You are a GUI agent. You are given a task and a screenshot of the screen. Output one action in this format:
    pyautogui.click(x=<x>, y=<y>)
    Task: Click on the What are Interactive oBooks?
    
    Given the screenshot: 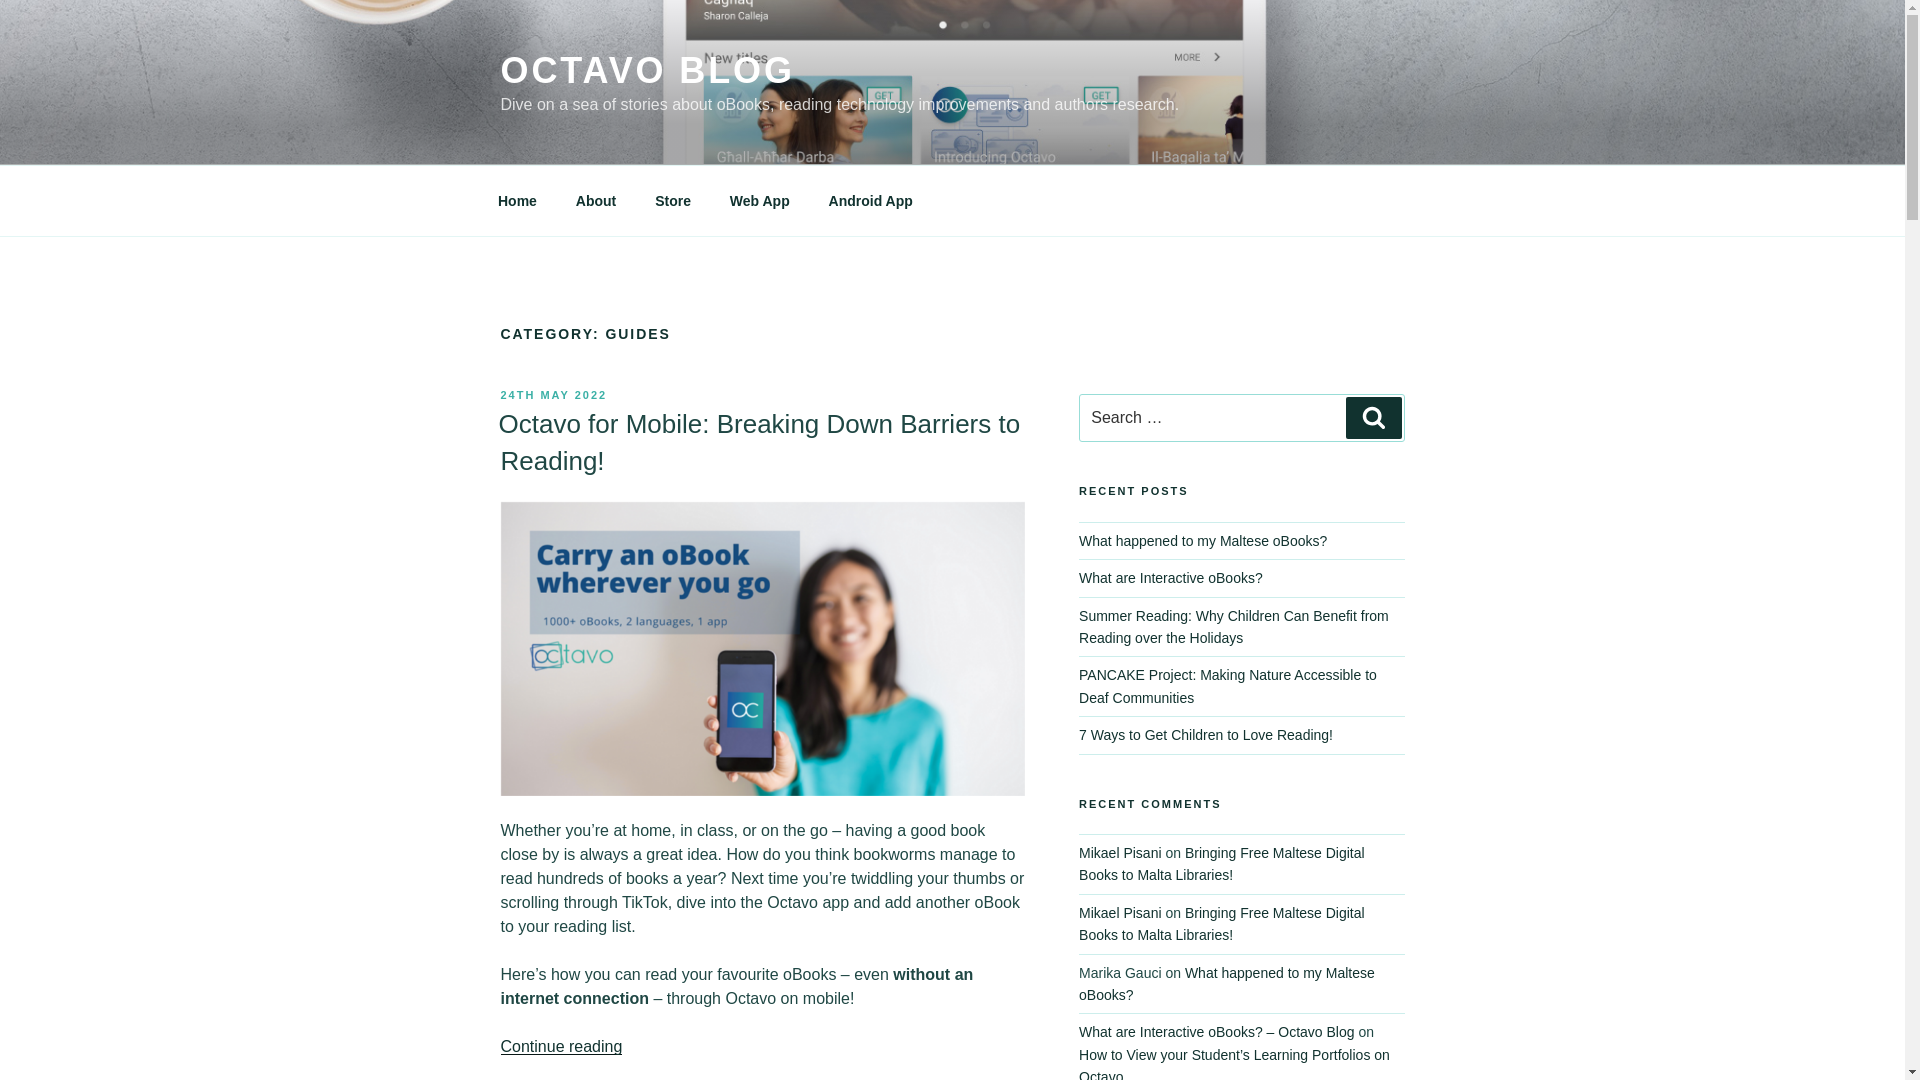 What is the action you would take?
    pyautogui.click(x=1171, y=578)
    